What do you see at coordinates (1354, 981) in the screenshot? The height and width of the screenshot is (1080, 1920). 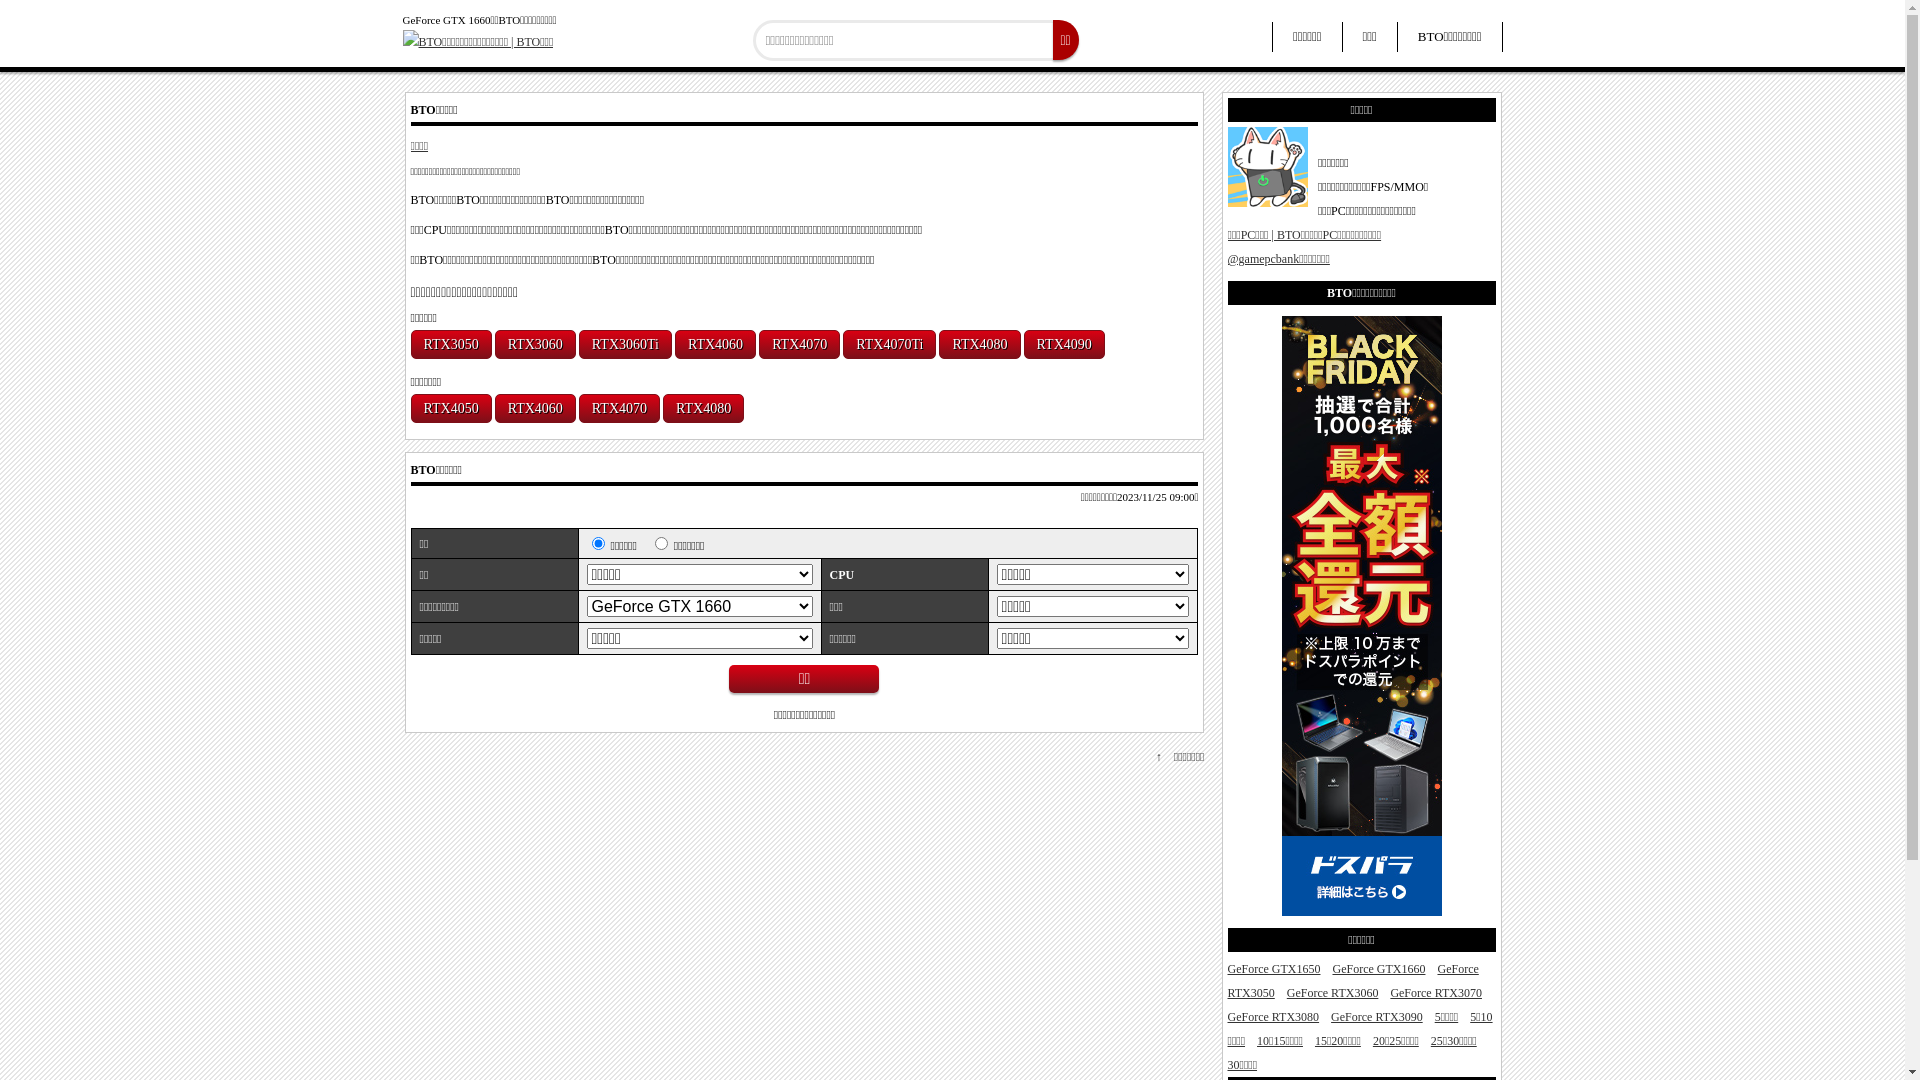 I see `GeForce RTX3050` at bounding box center [1354, 981].